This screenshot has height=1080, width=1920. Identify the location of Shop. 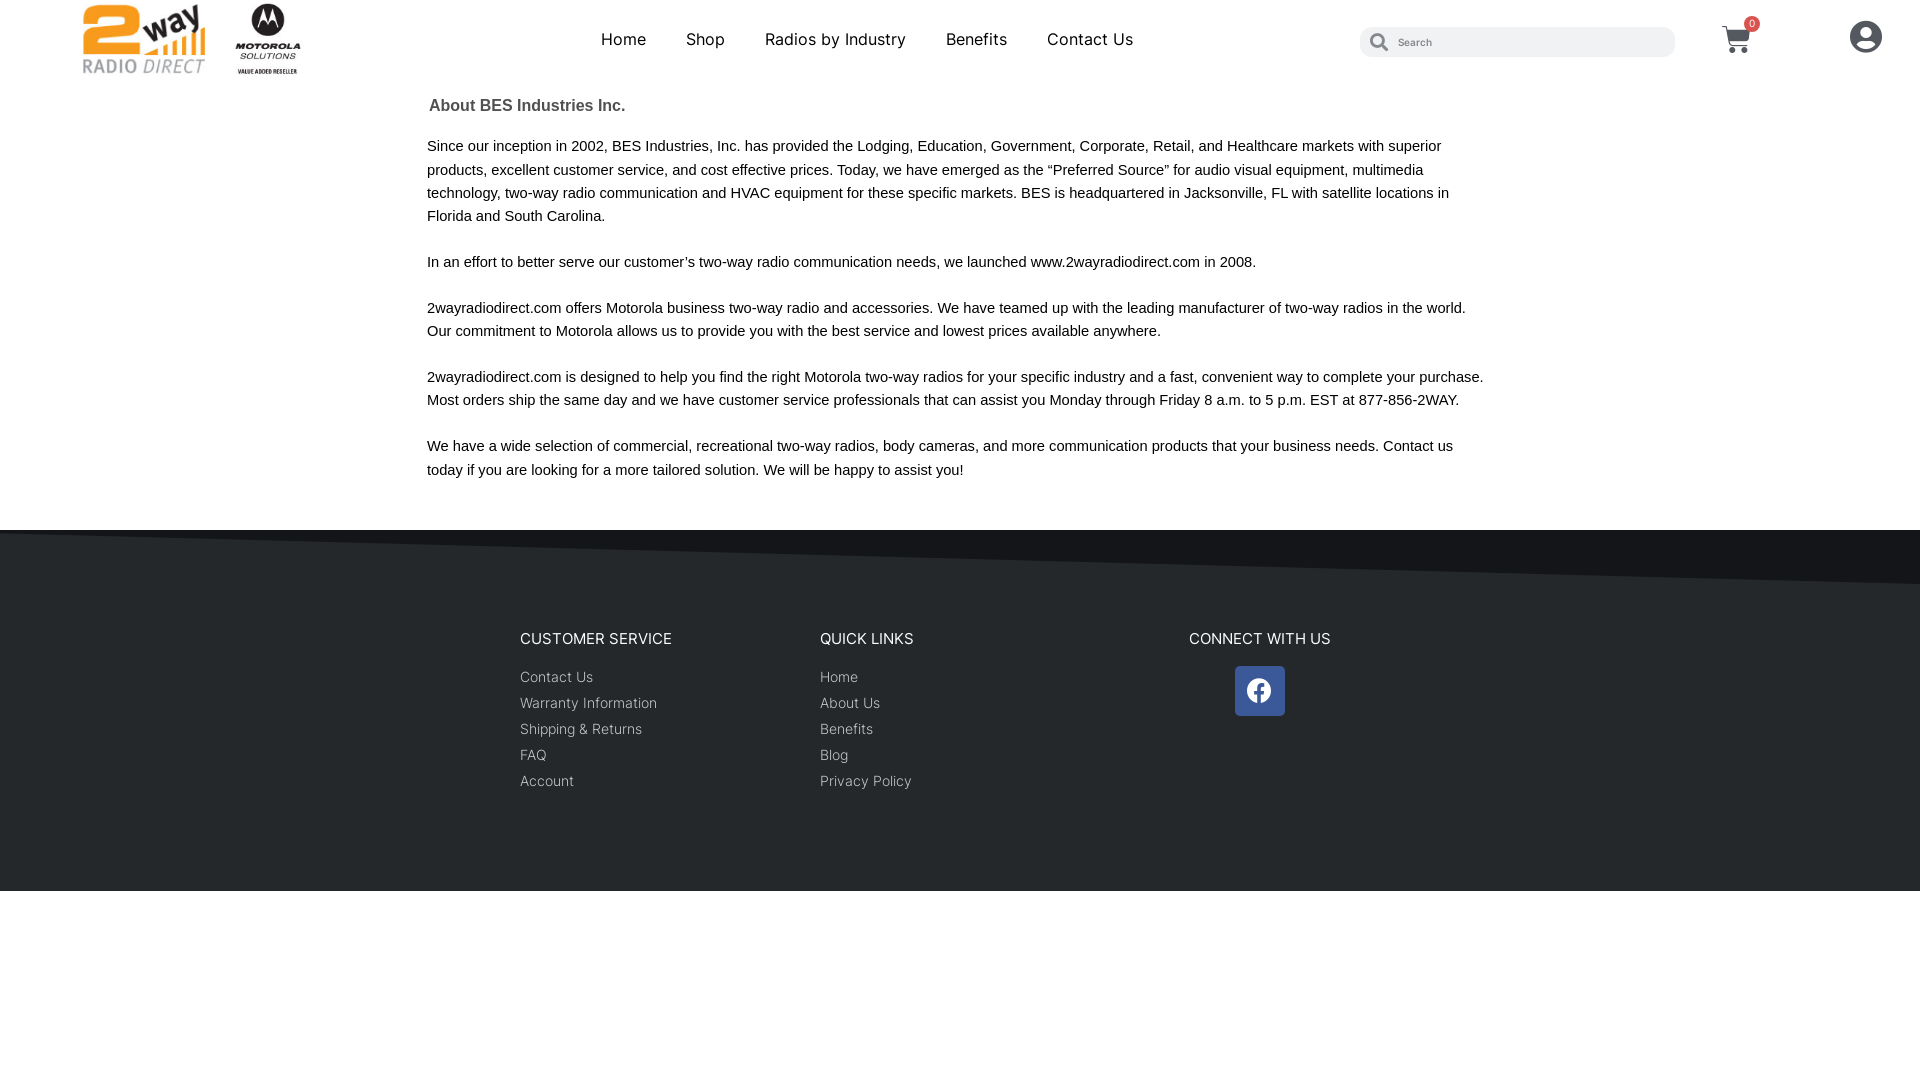
(706, 39).